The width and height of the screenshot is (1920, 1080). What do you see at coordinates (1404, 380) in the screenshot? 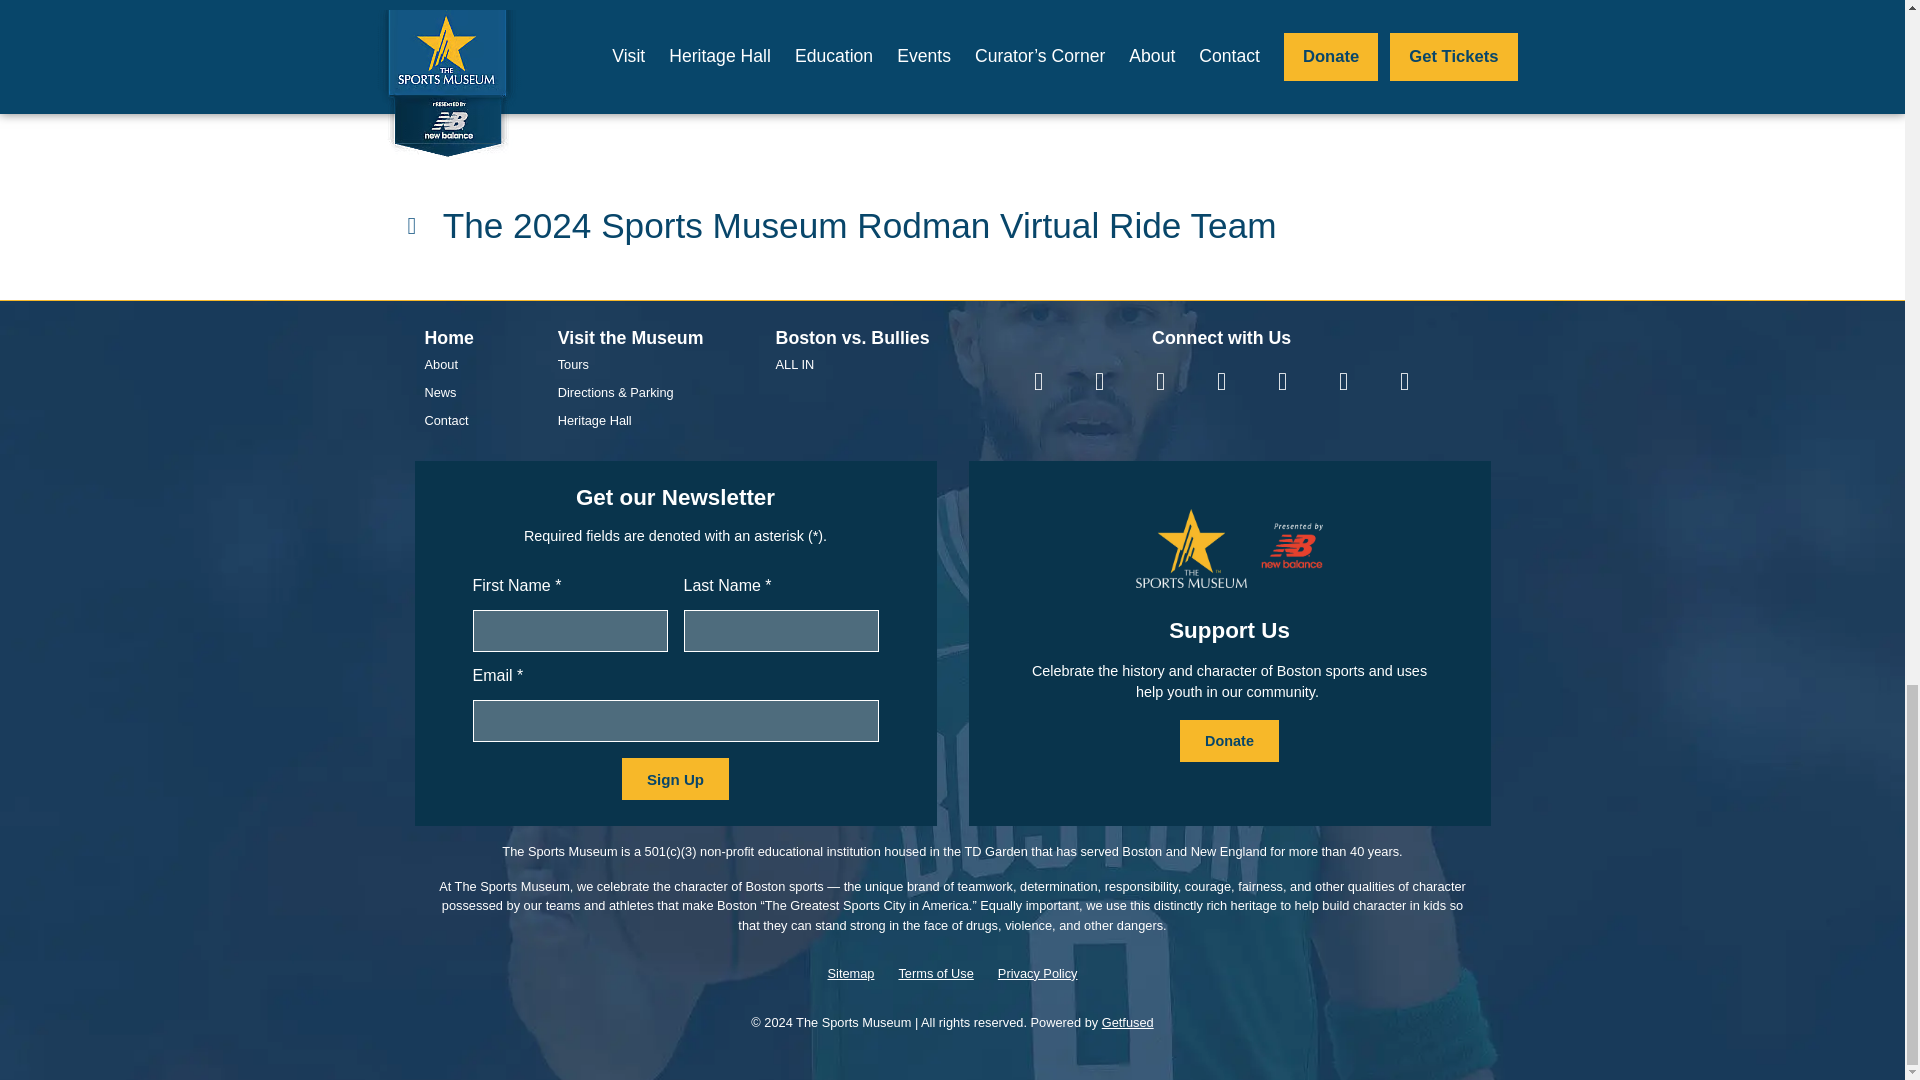
I see `Find us on Tripadvisor` at bounding box center [1404, 380].